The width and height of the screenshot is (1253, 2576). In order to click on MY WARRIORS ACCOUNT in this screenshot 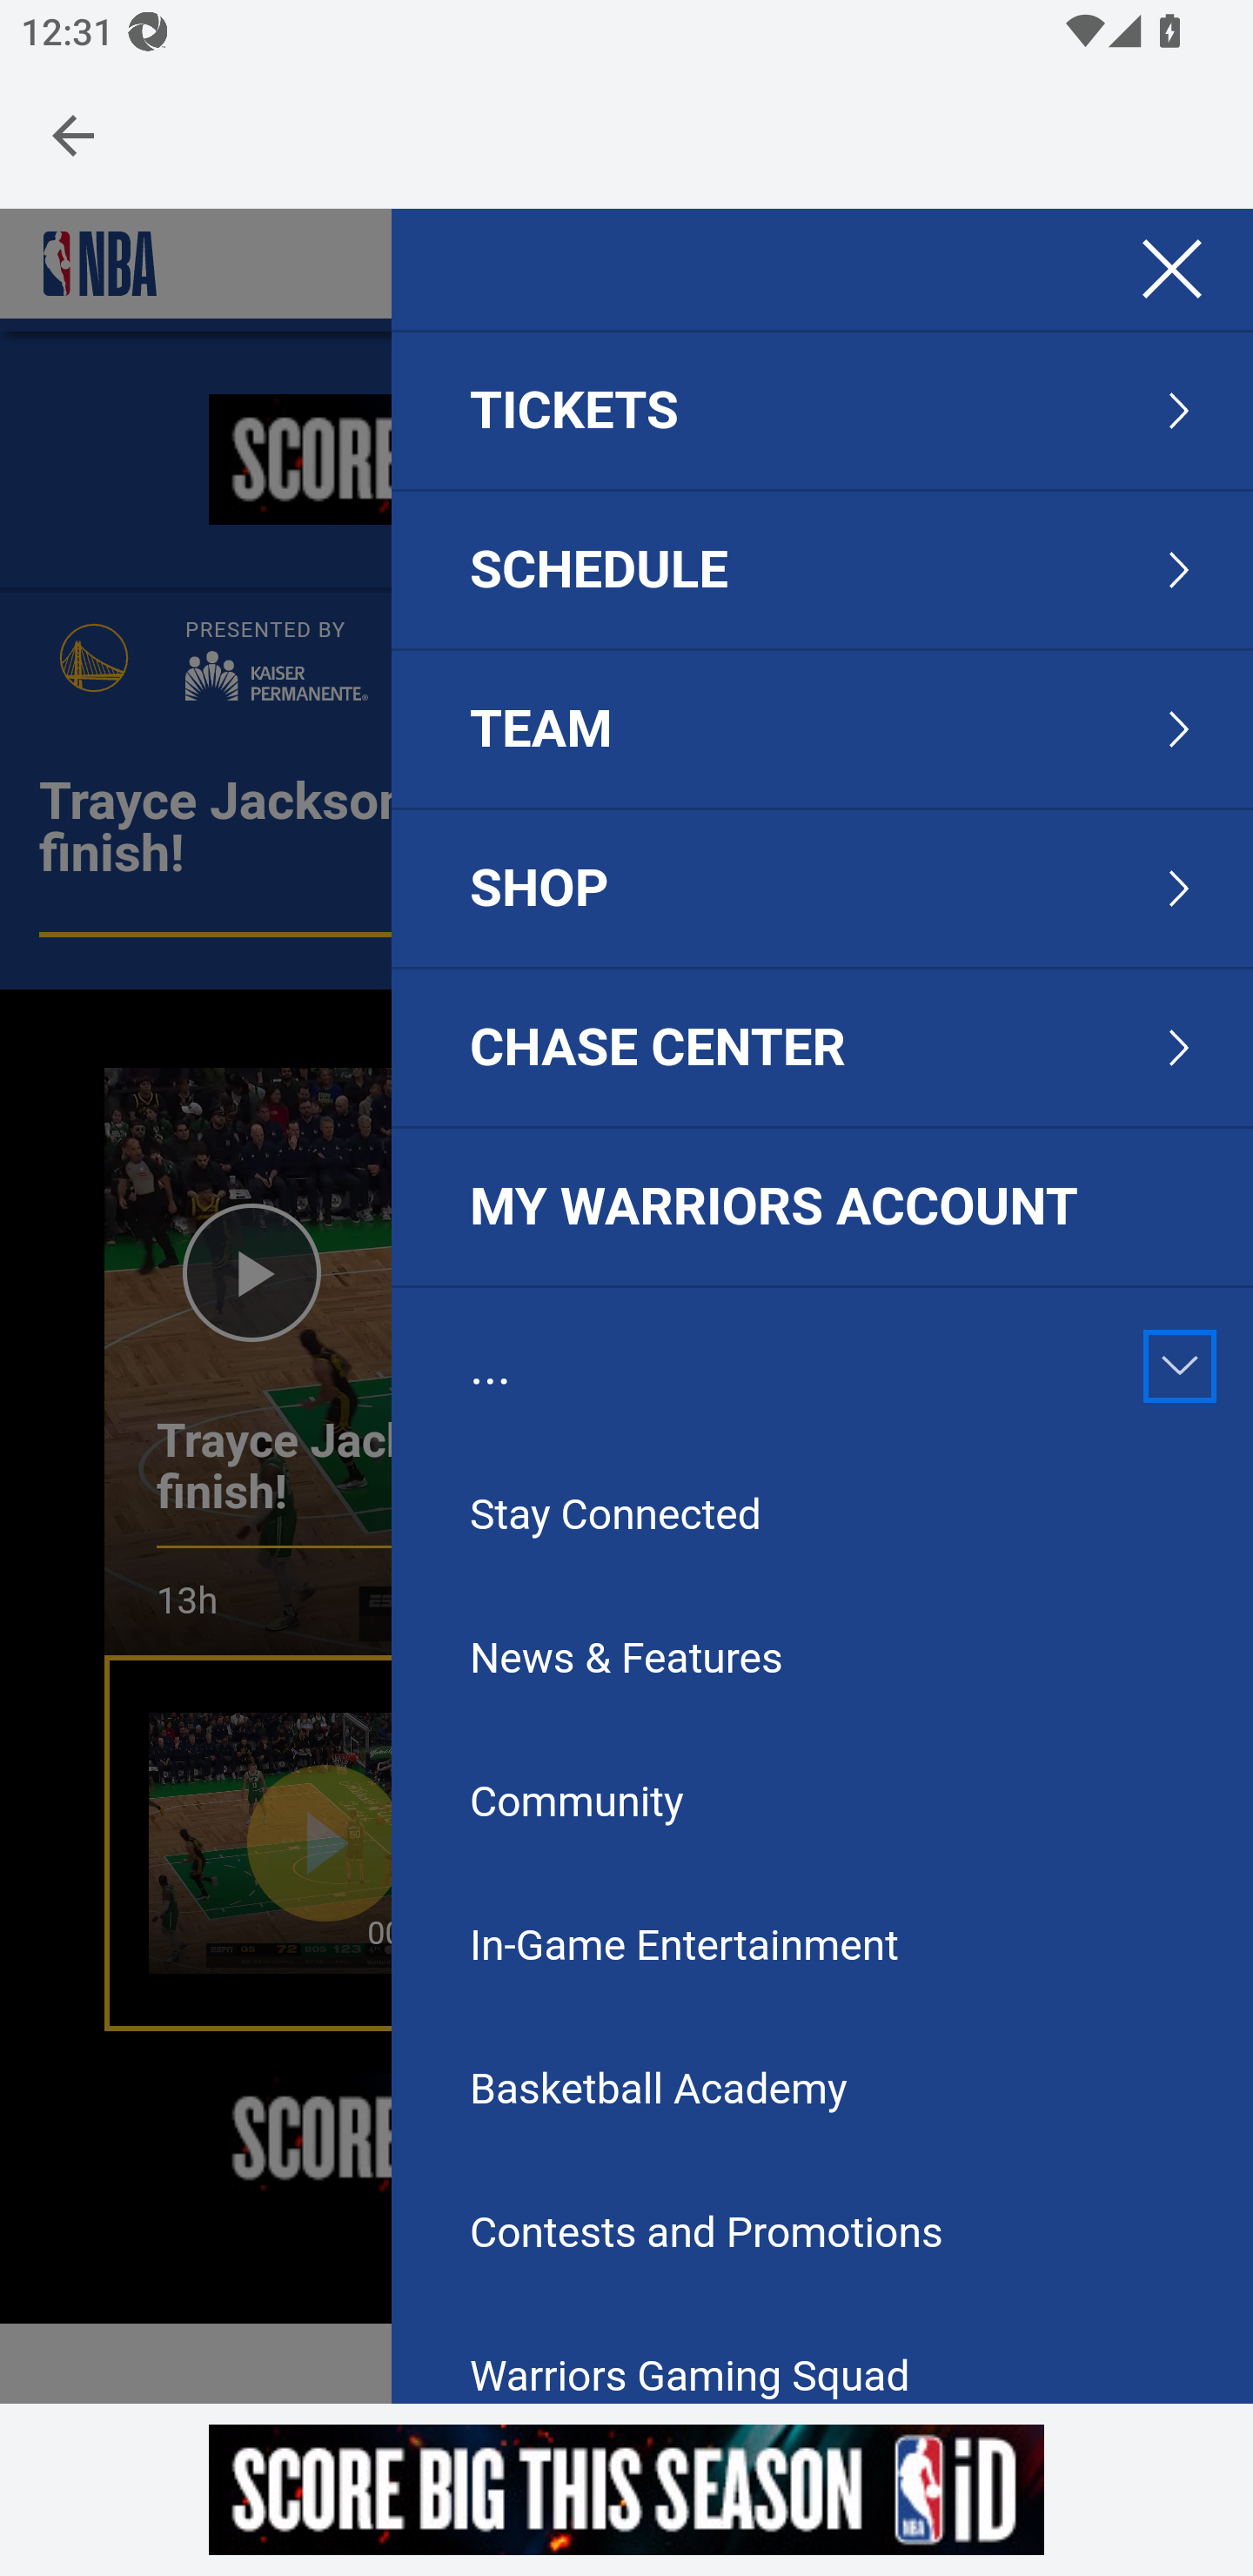, I will do `click(821, 1208)`.